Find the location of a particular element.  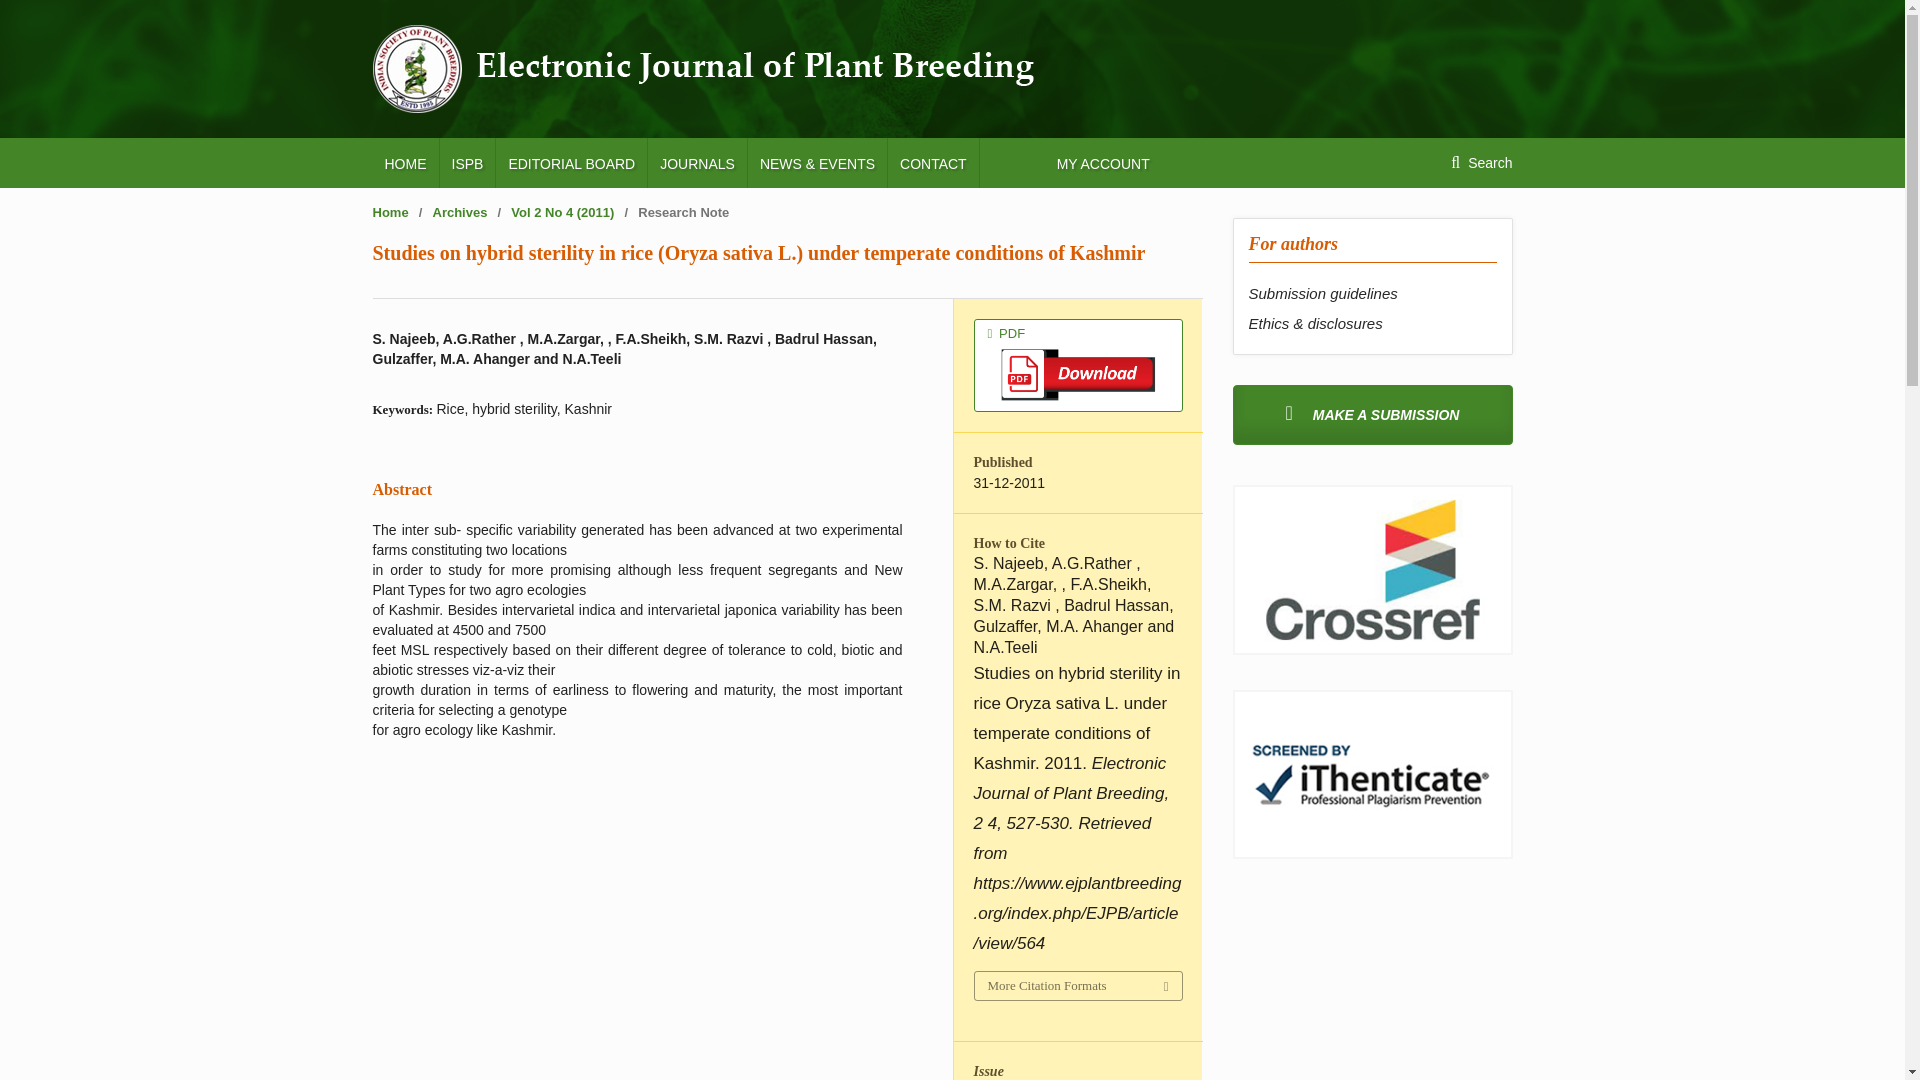

PDF is located at coordinates (1078, 364).